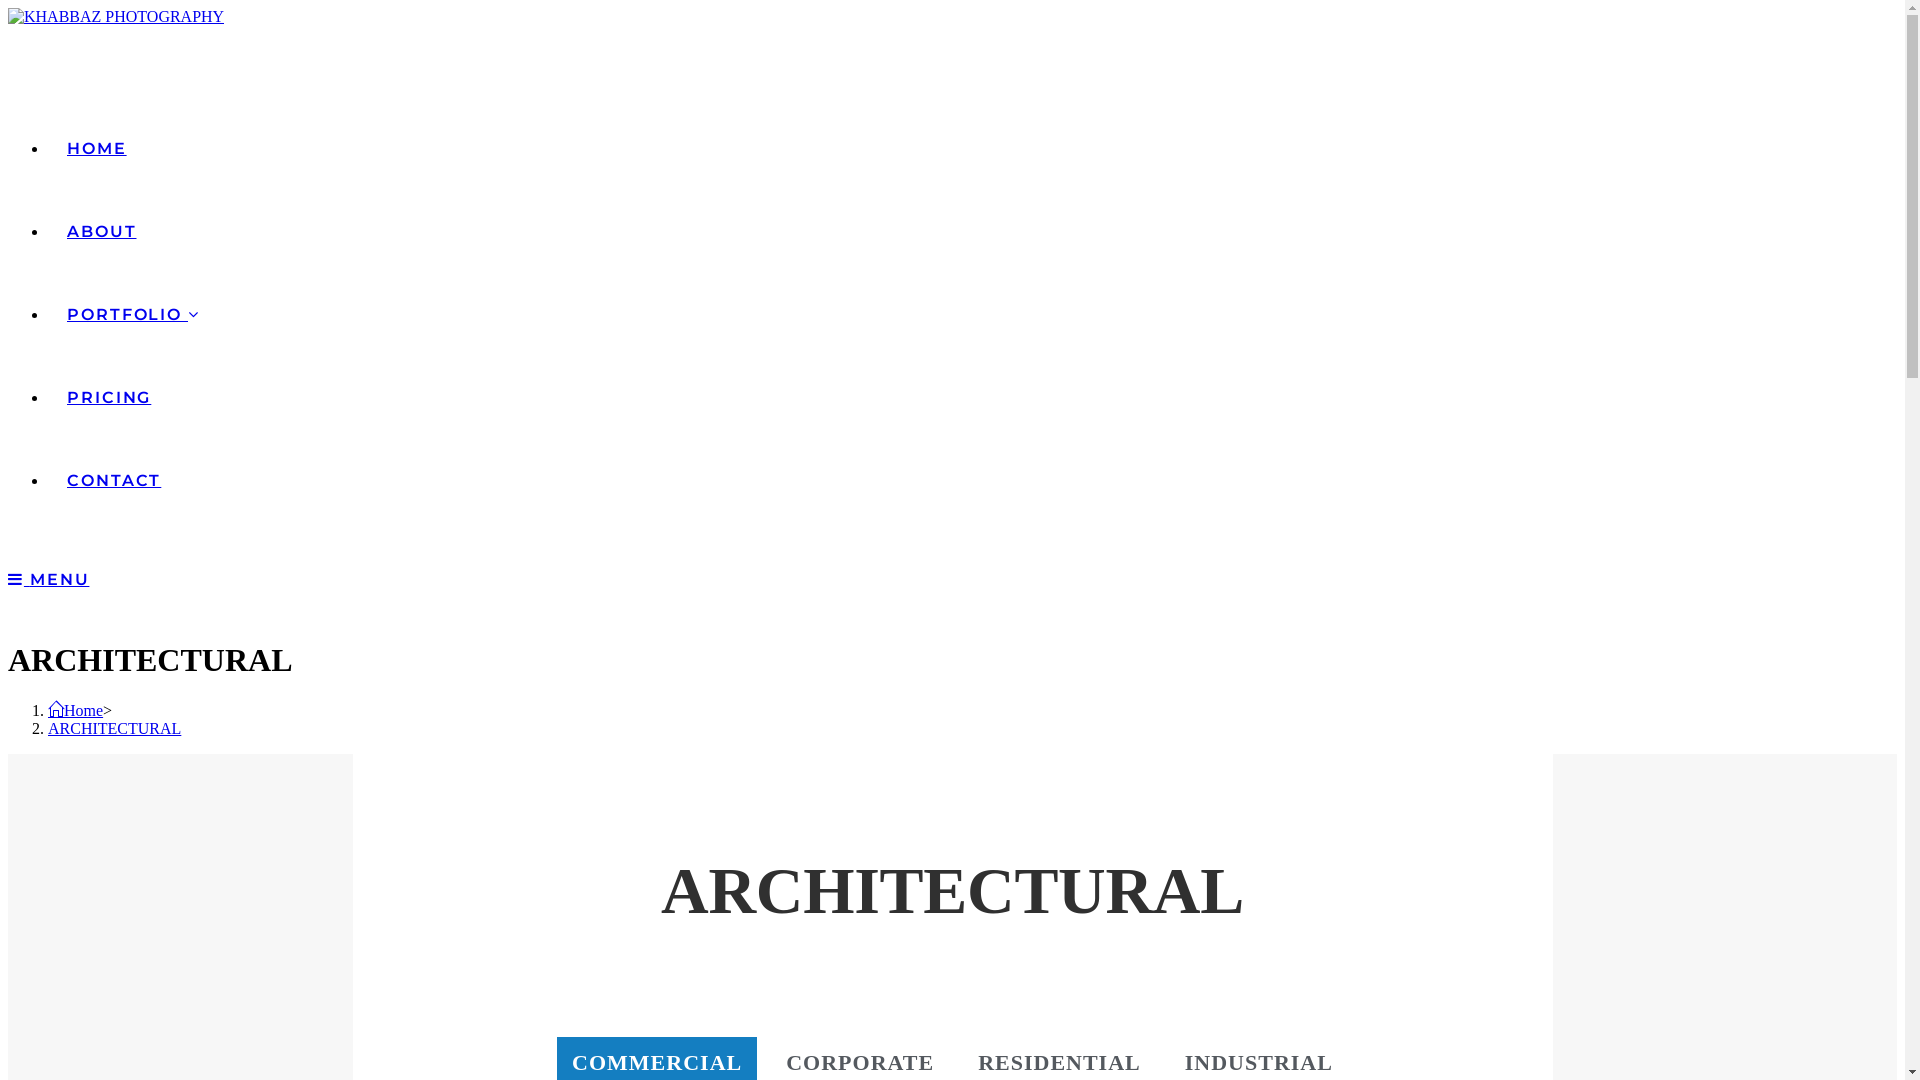 The width and height of the screenshot is (1920, 1080). Describe the element at coordinates (114, 728) in the screenshot. I see `ARCHITECTURAL` at that location.